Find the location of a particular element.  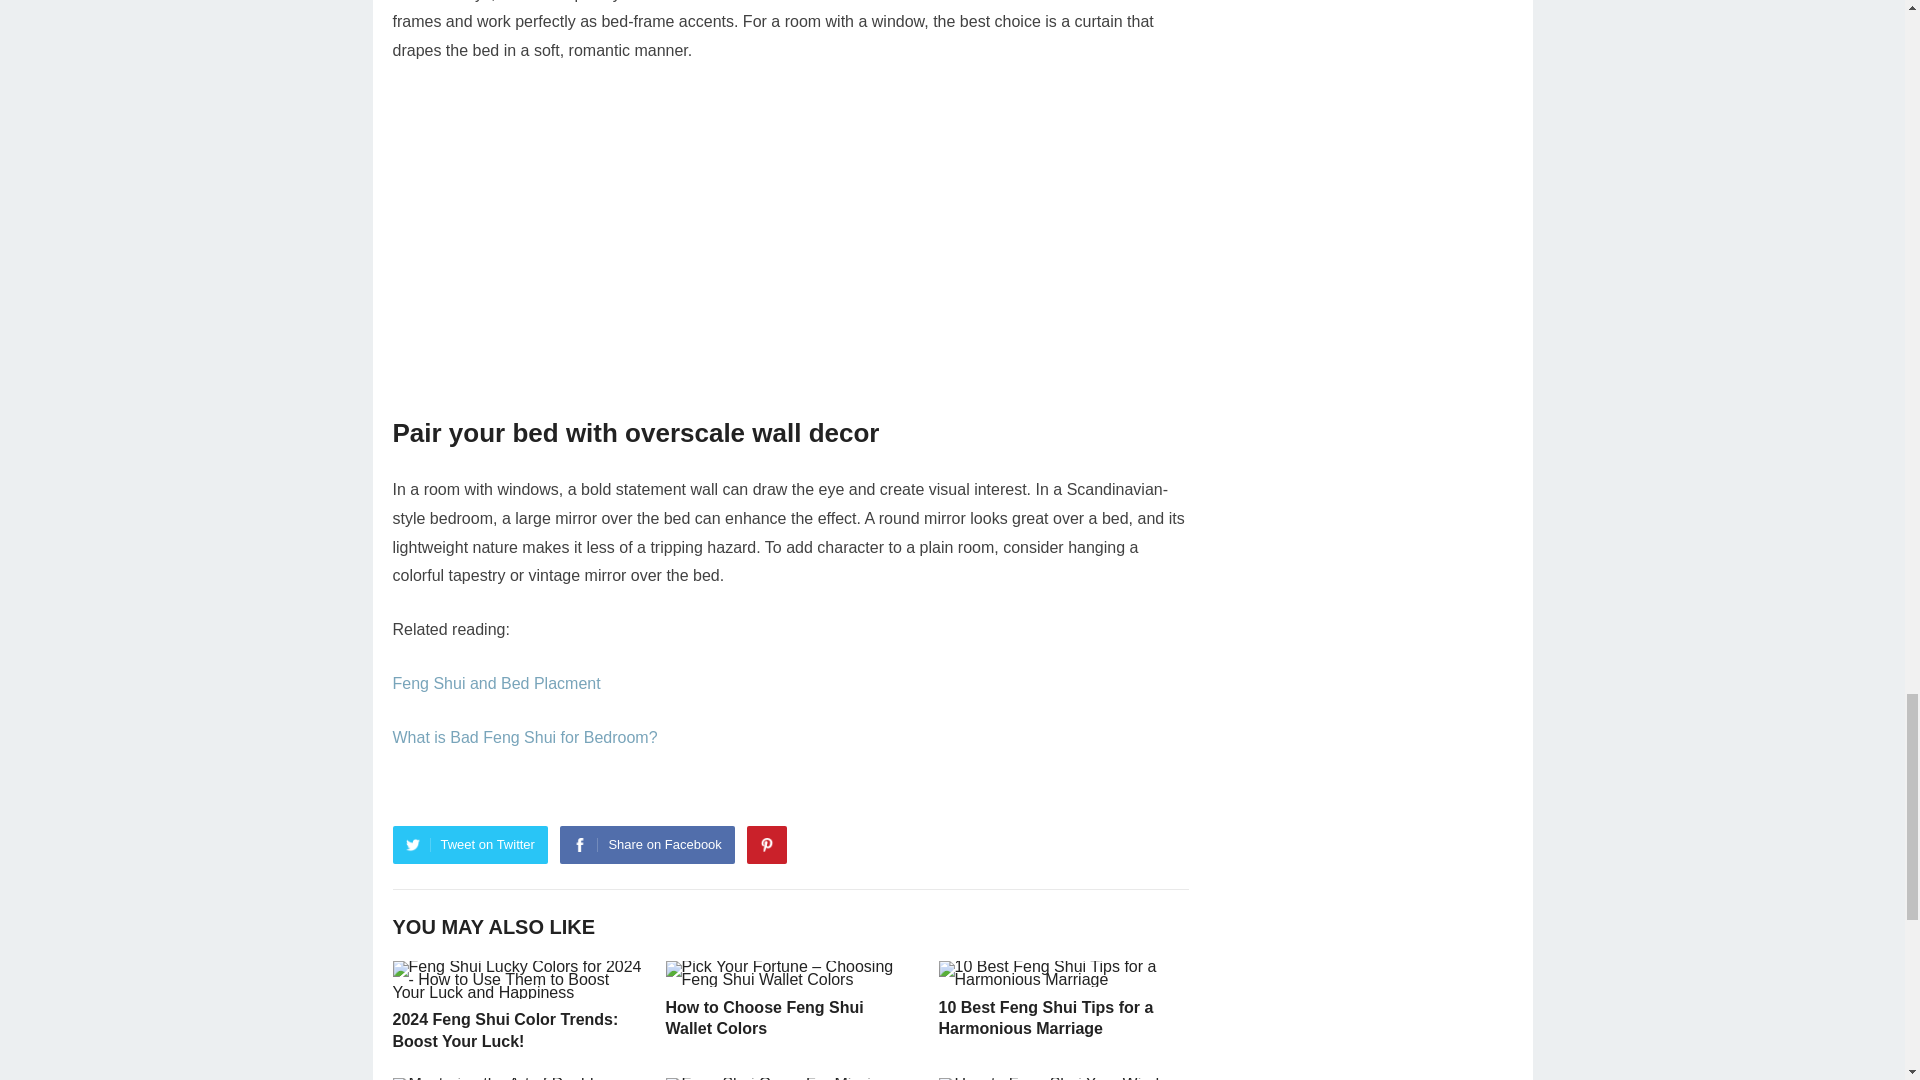

How to Choose Feng Shui Wallet Colors 10 is located at coordinates (790, 974).